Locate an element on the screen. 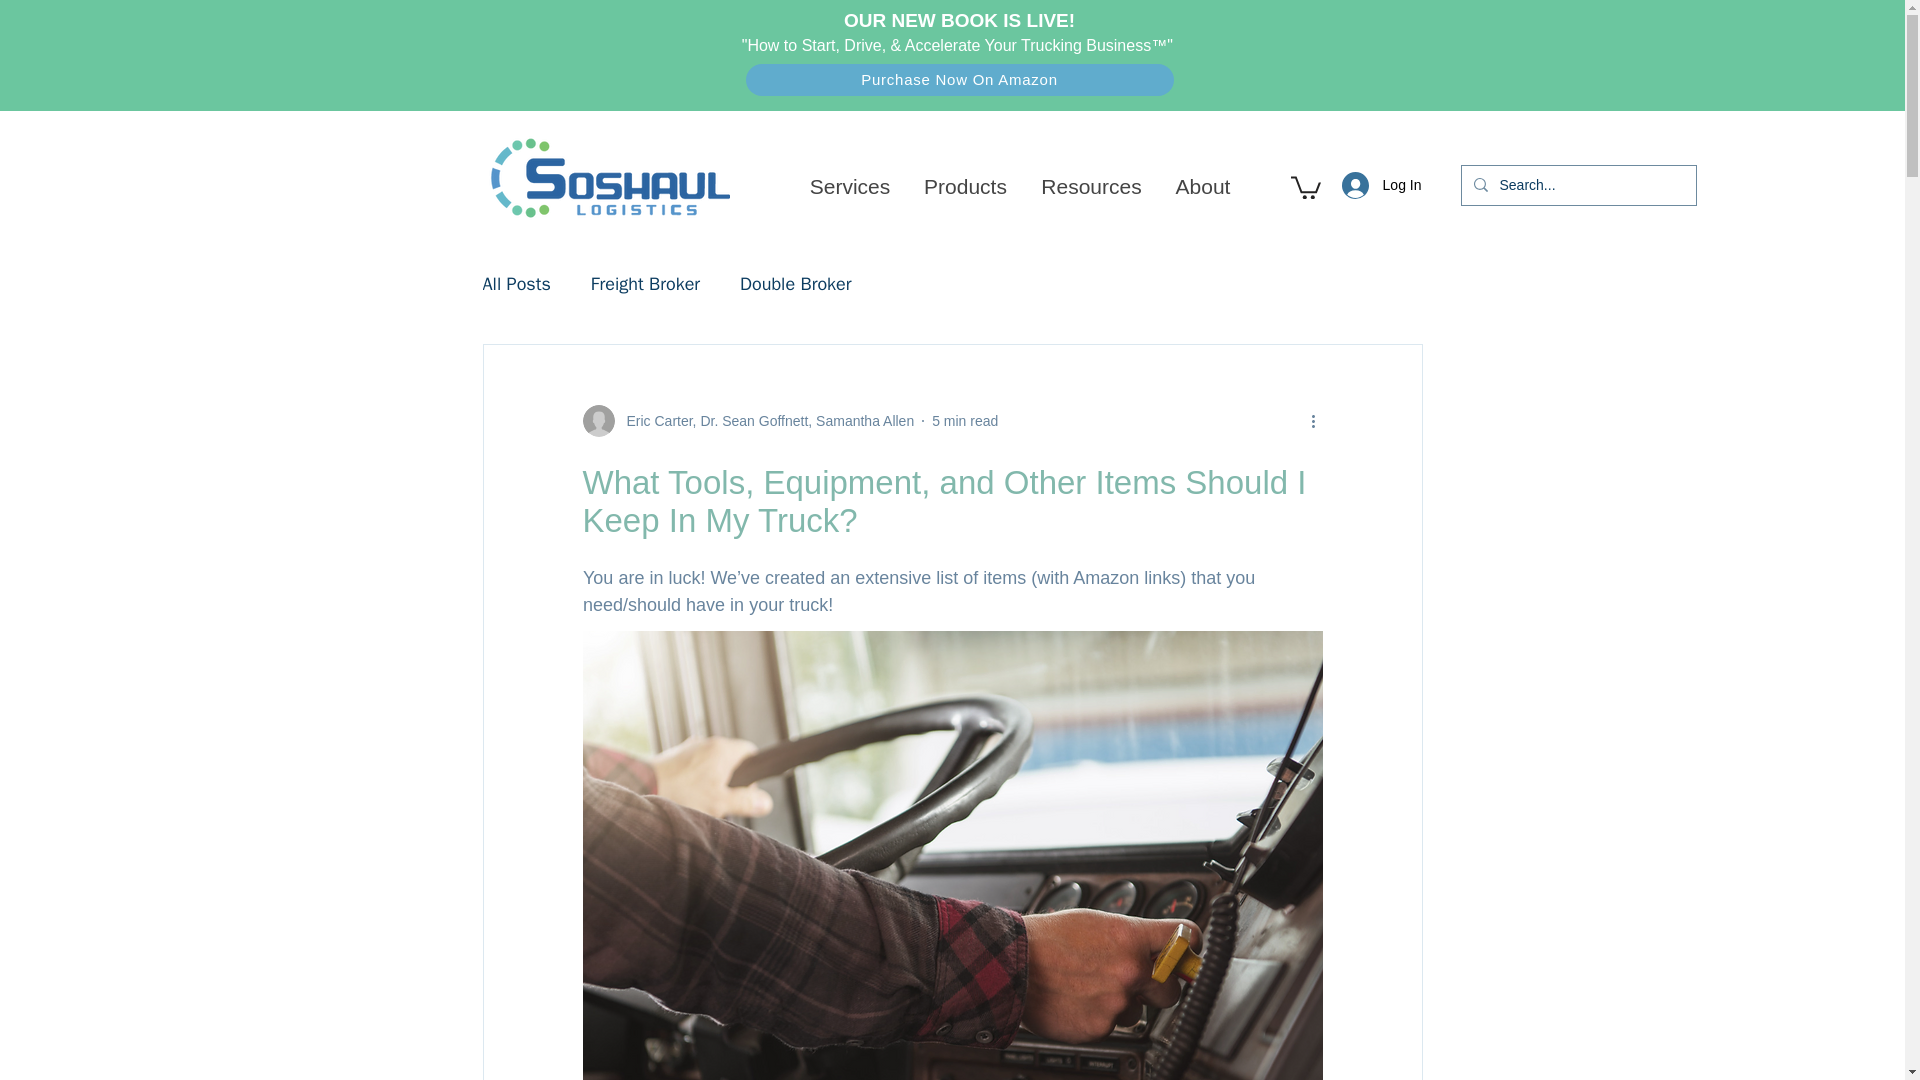  About is located at coordinates (1202, 186).